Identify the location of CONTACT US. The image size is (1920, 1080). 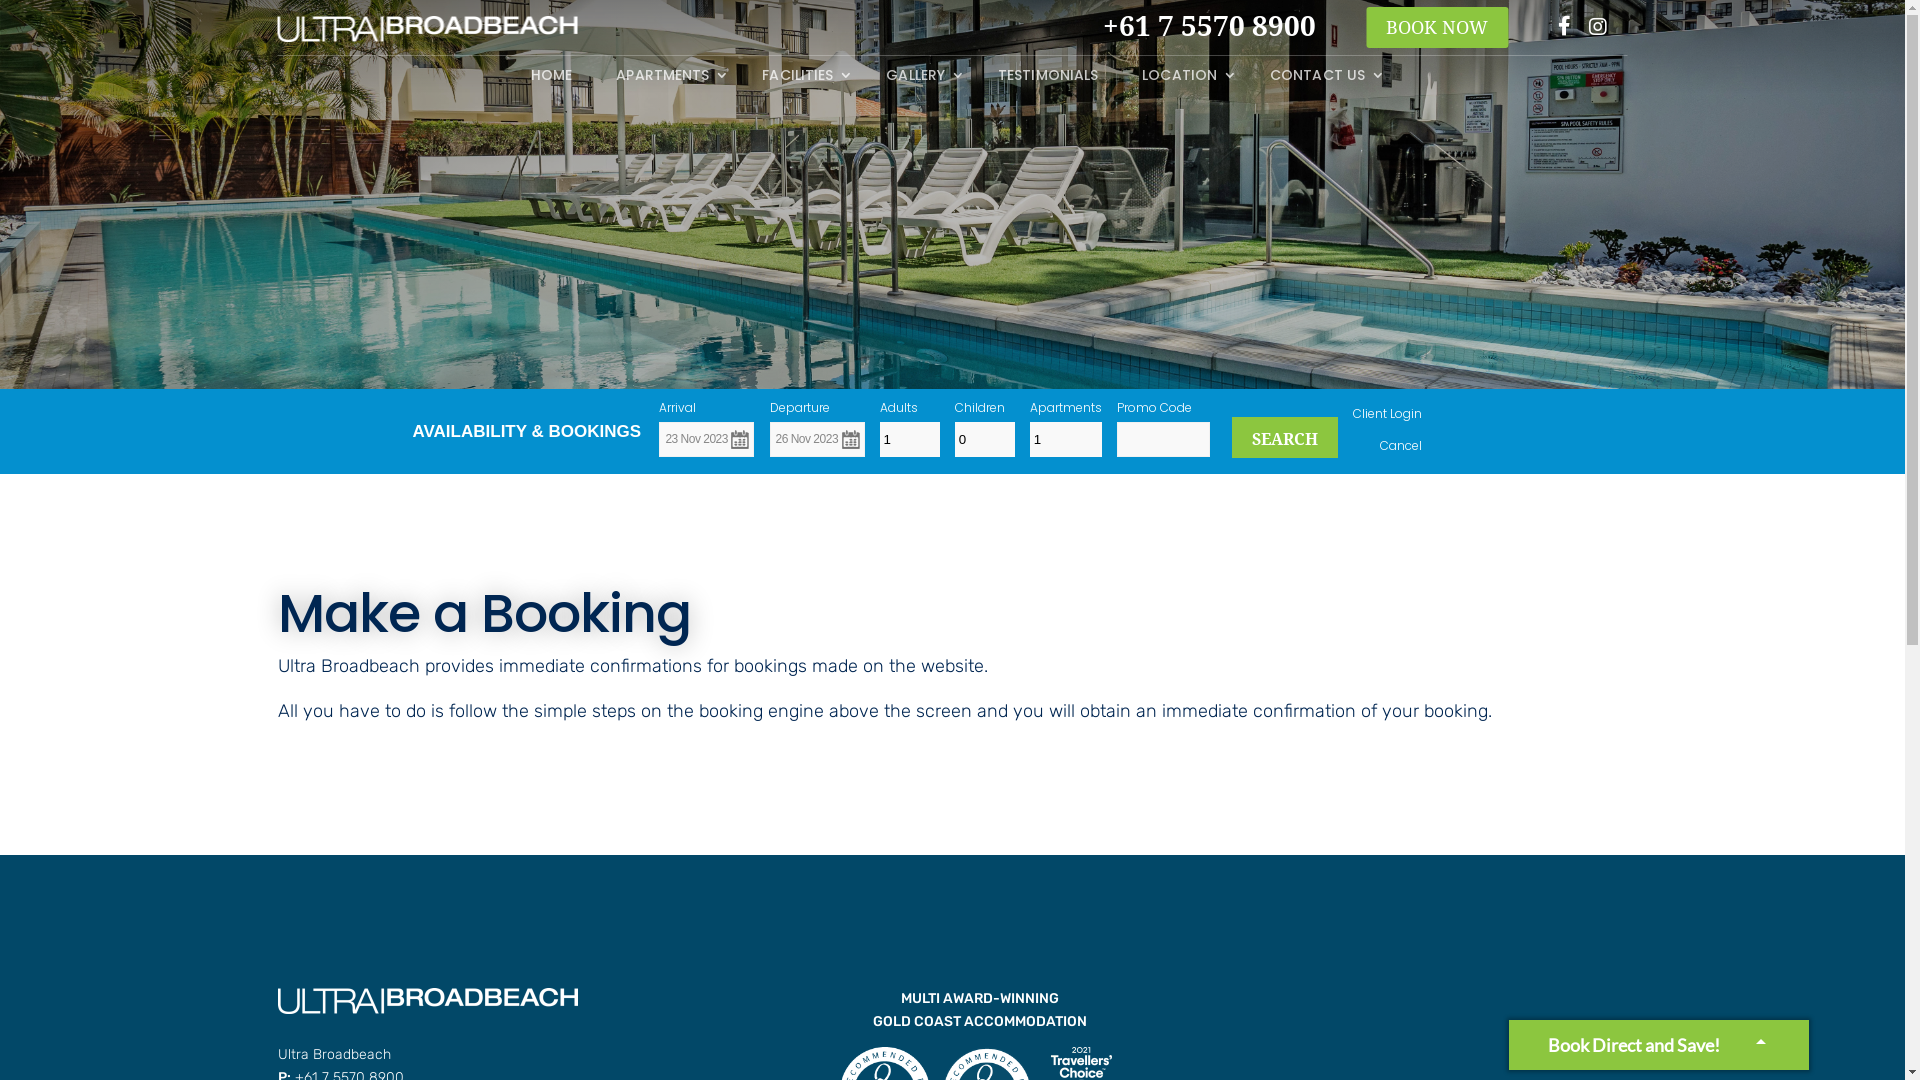
(1322, 79).